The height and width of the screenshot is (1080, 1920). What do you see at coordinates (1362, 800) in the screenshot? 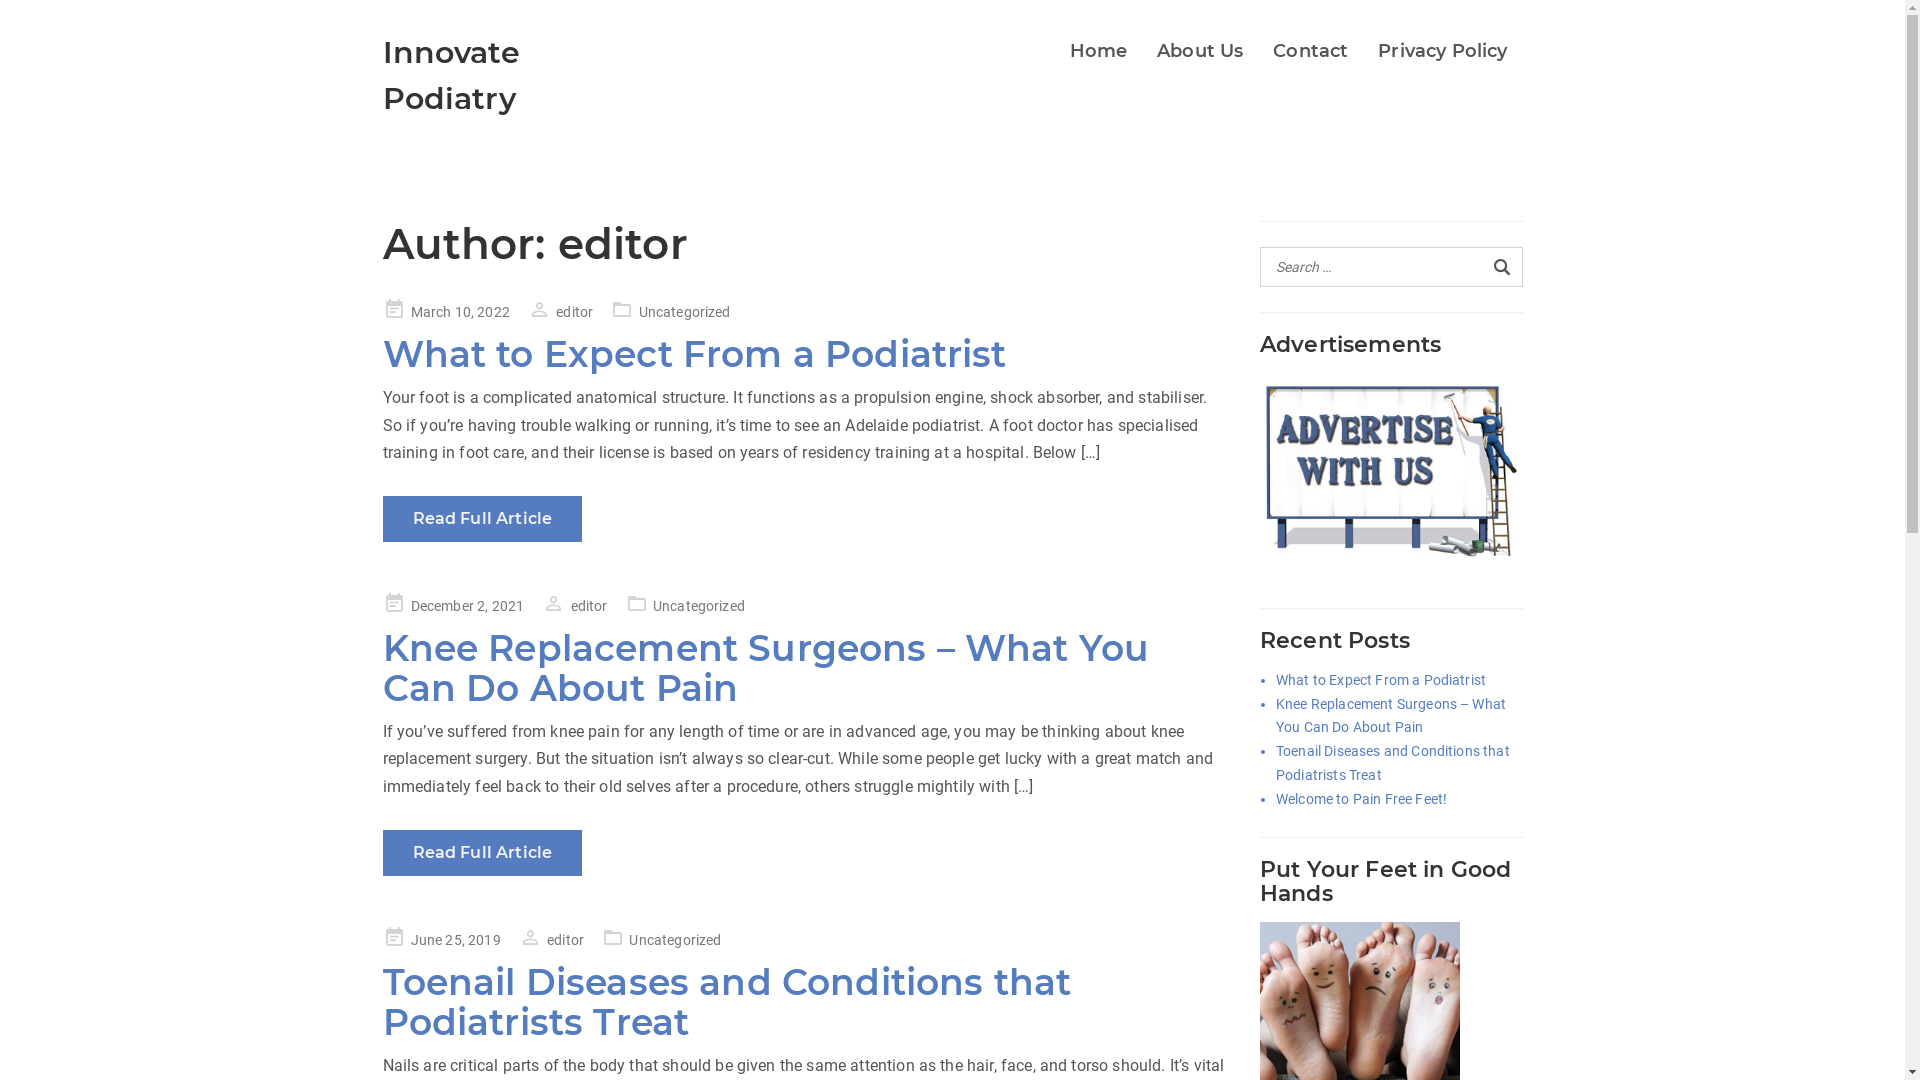
I see `Welcome to Pain Free Feet!` at bounding box center [1362, 800].